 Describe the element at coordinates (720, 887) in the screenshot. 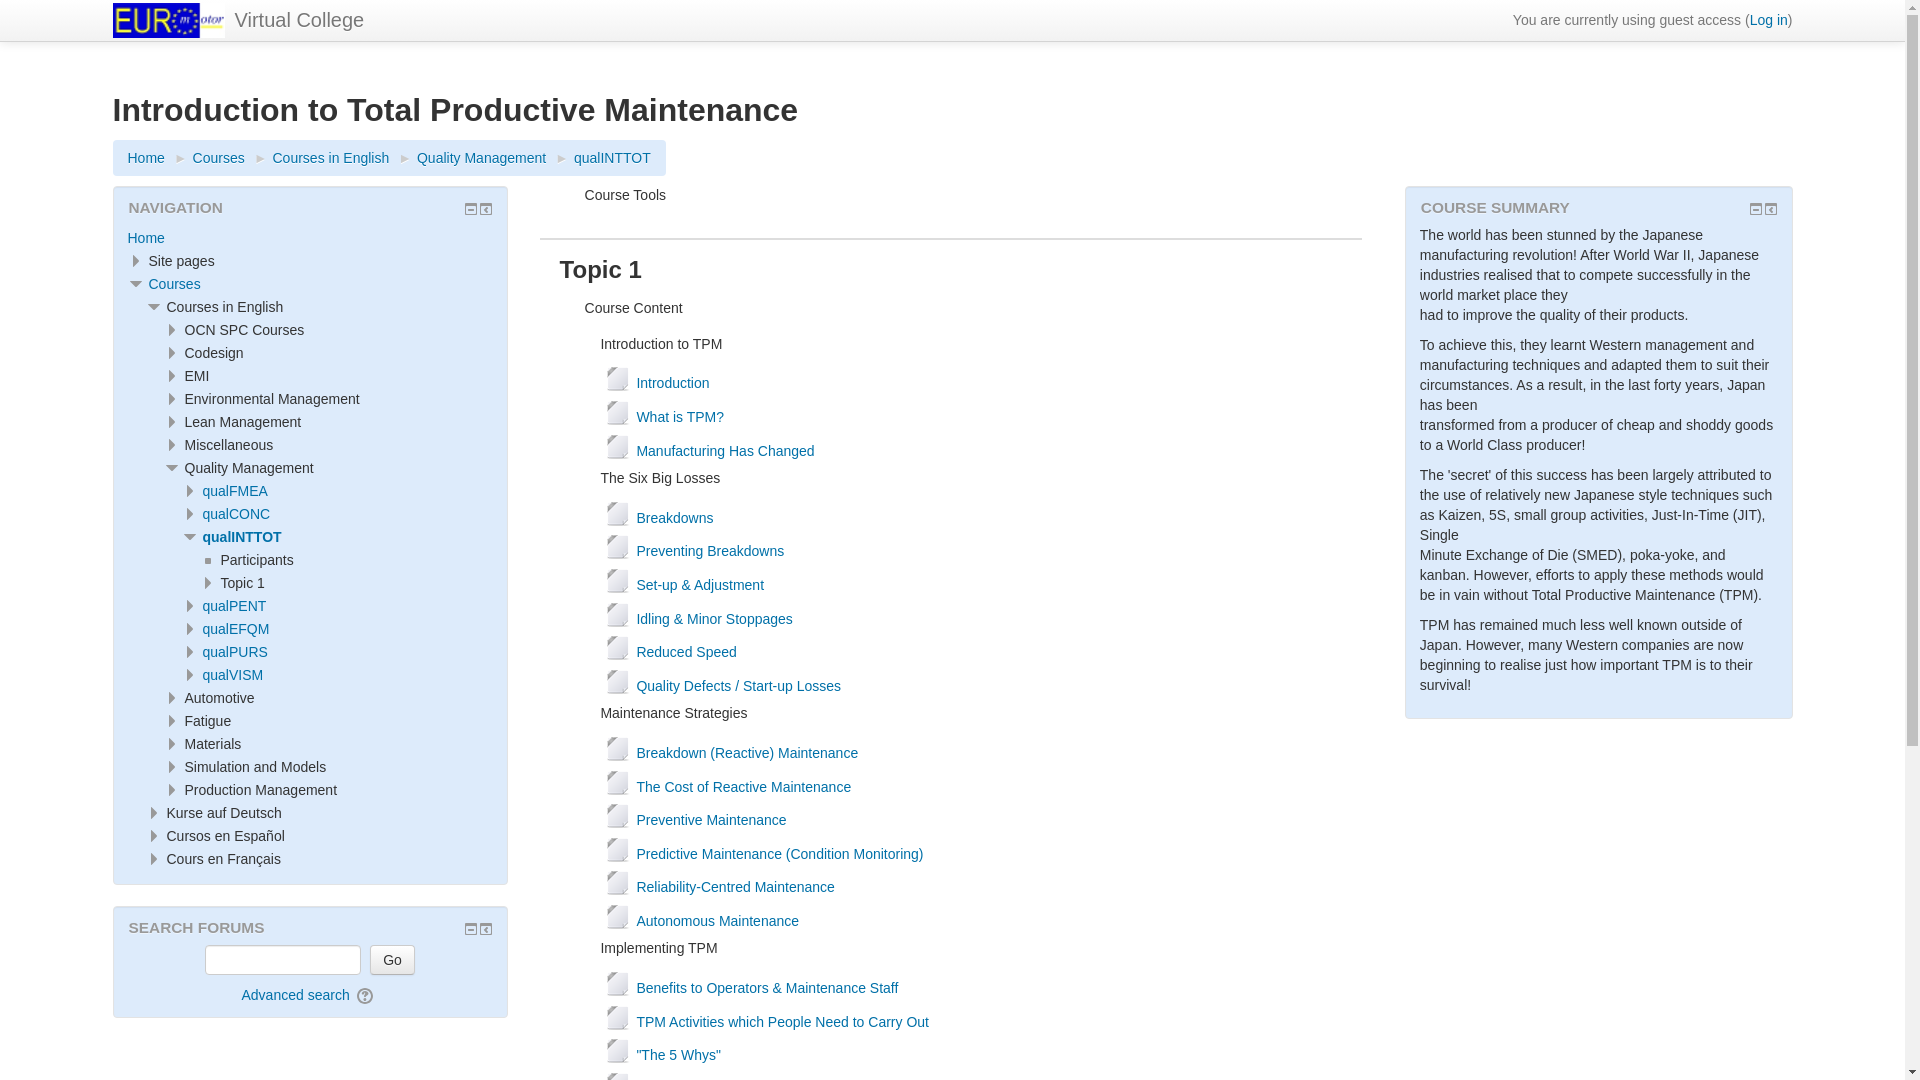

I see `Reliability-Centred Maintenance` at that location.